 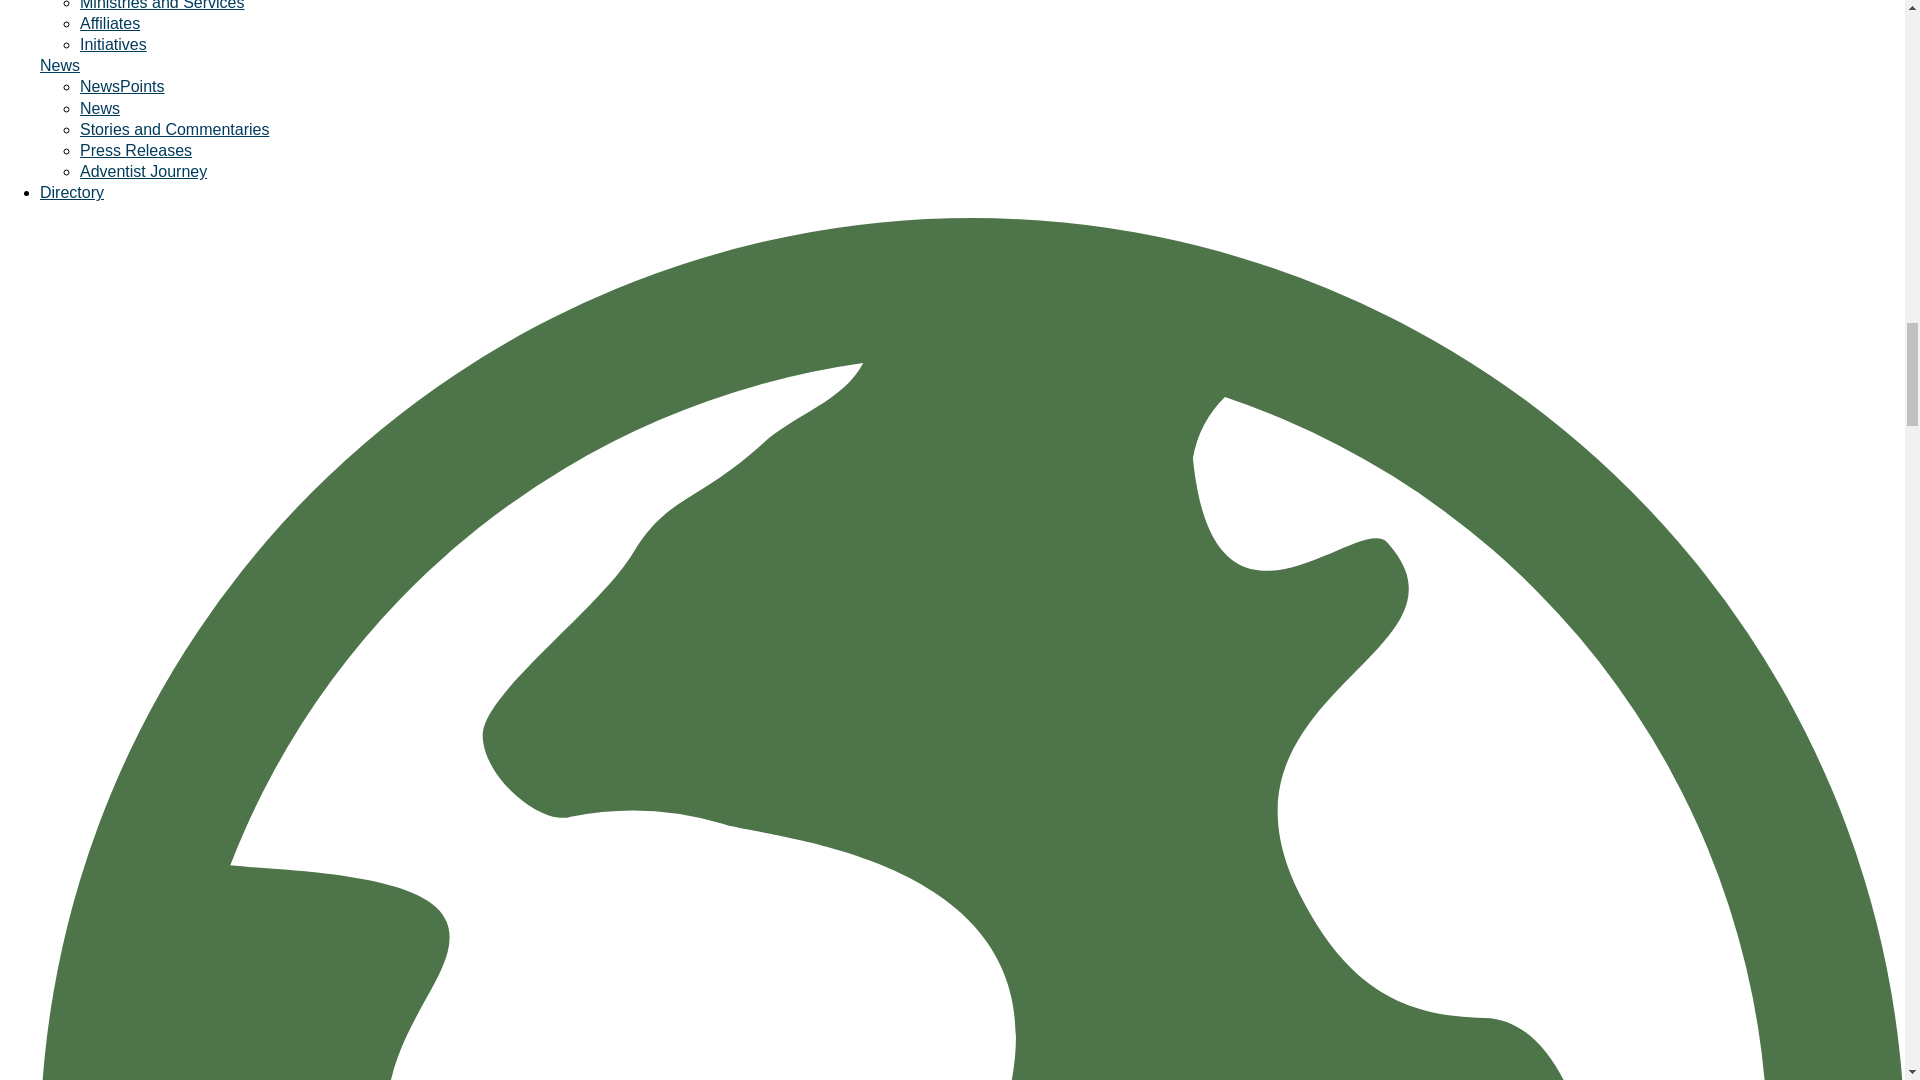 I want to click on Adventist Journey, so click(x=144, y=172).